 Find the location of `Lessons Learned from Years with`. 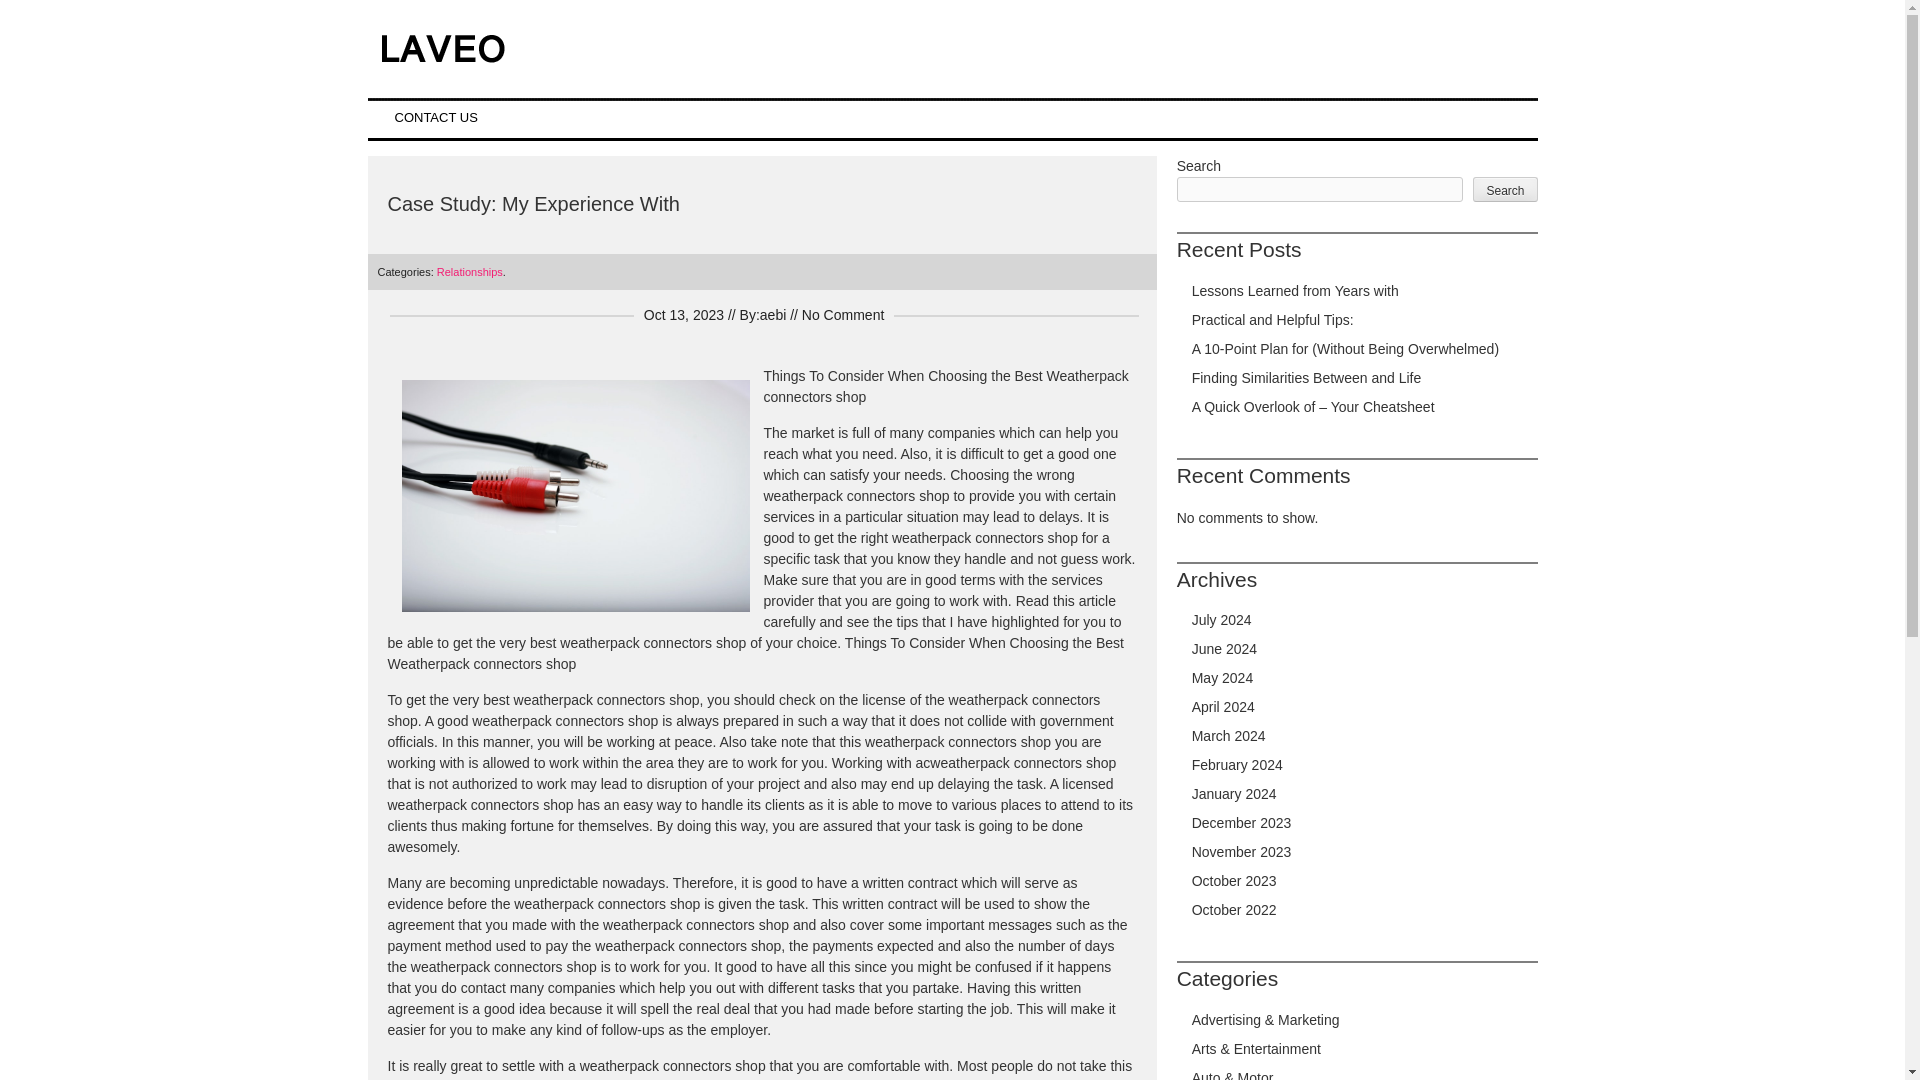

Lessons Learned from Years with is located at coordinates (1296, 290).